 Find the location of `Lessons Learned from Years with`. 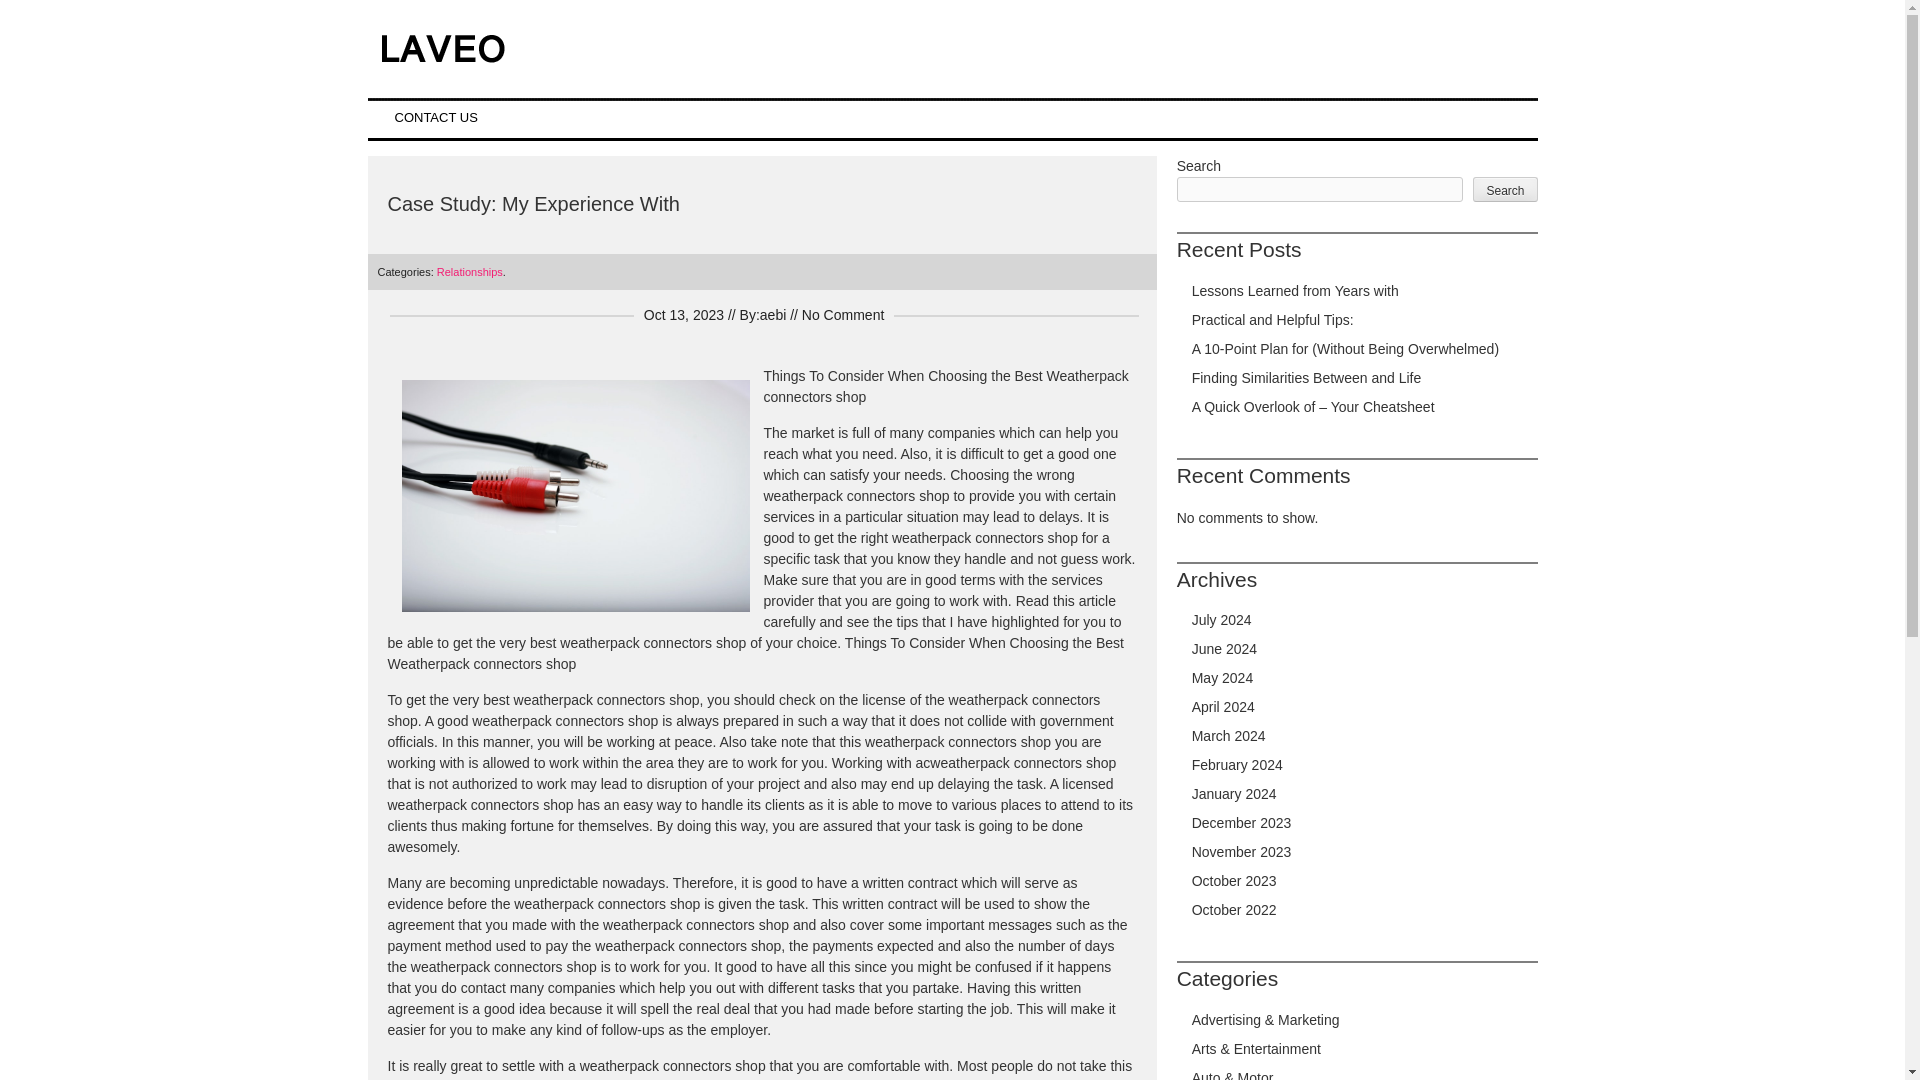

Lessons Learned from Years with is located at coordinates (1296, 290).